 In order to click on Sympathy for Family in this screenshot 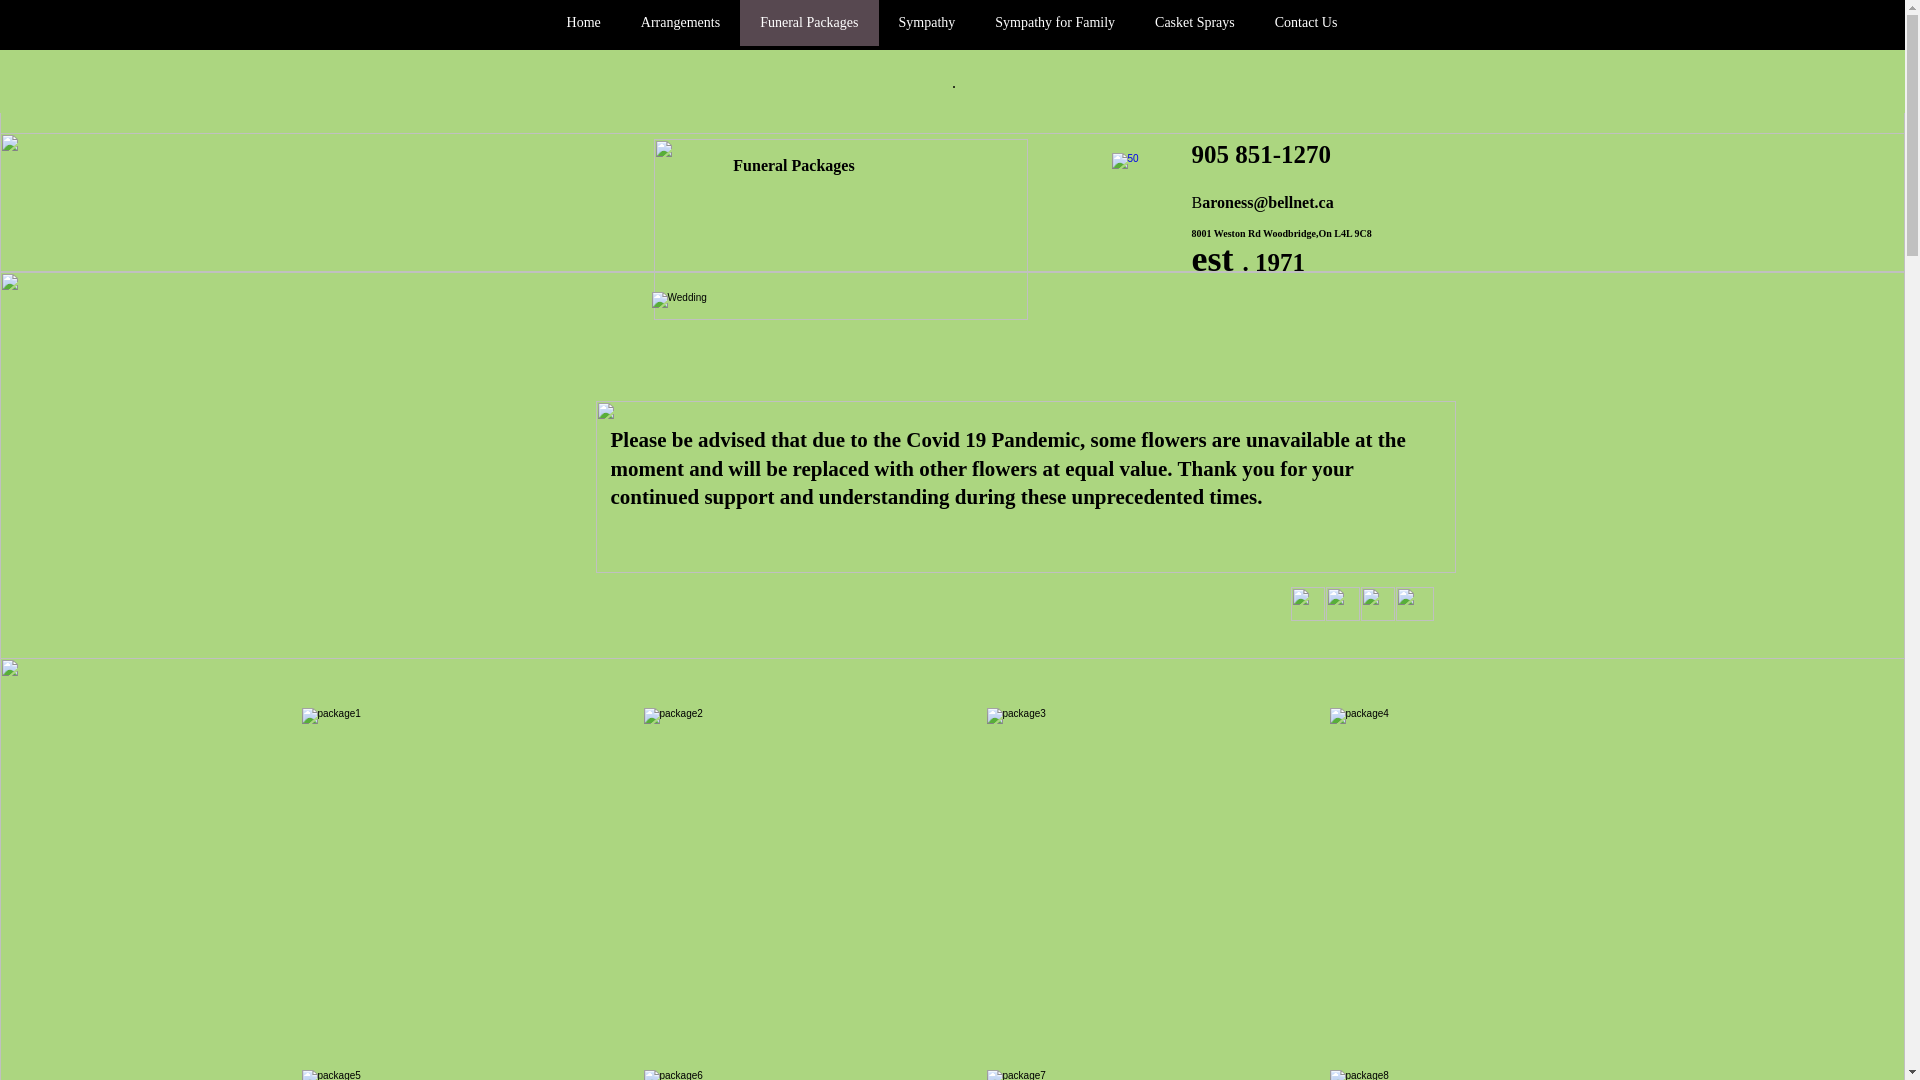, I will do `click(1055, 23)`.